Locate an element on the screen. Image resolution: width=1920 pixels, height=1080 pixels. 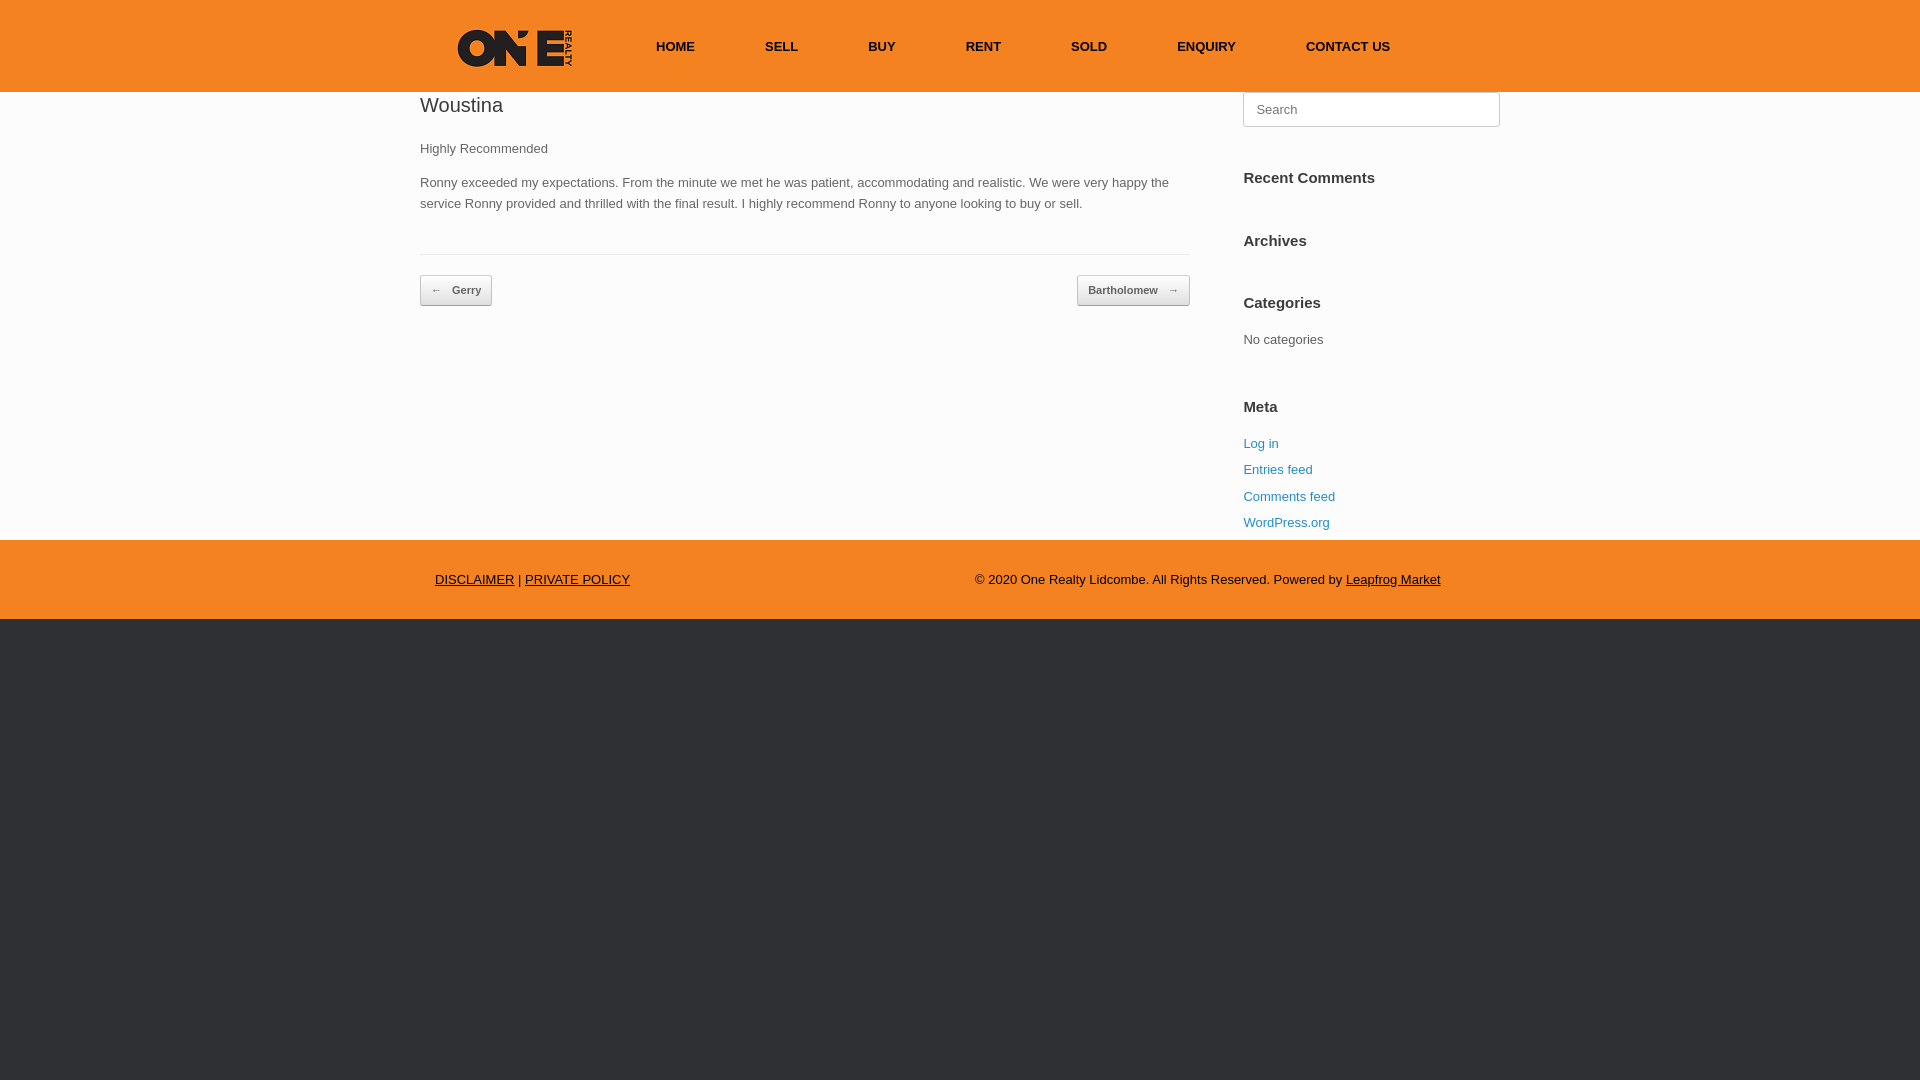
PRIVATE POLICY is located at coordinates (578, 580).